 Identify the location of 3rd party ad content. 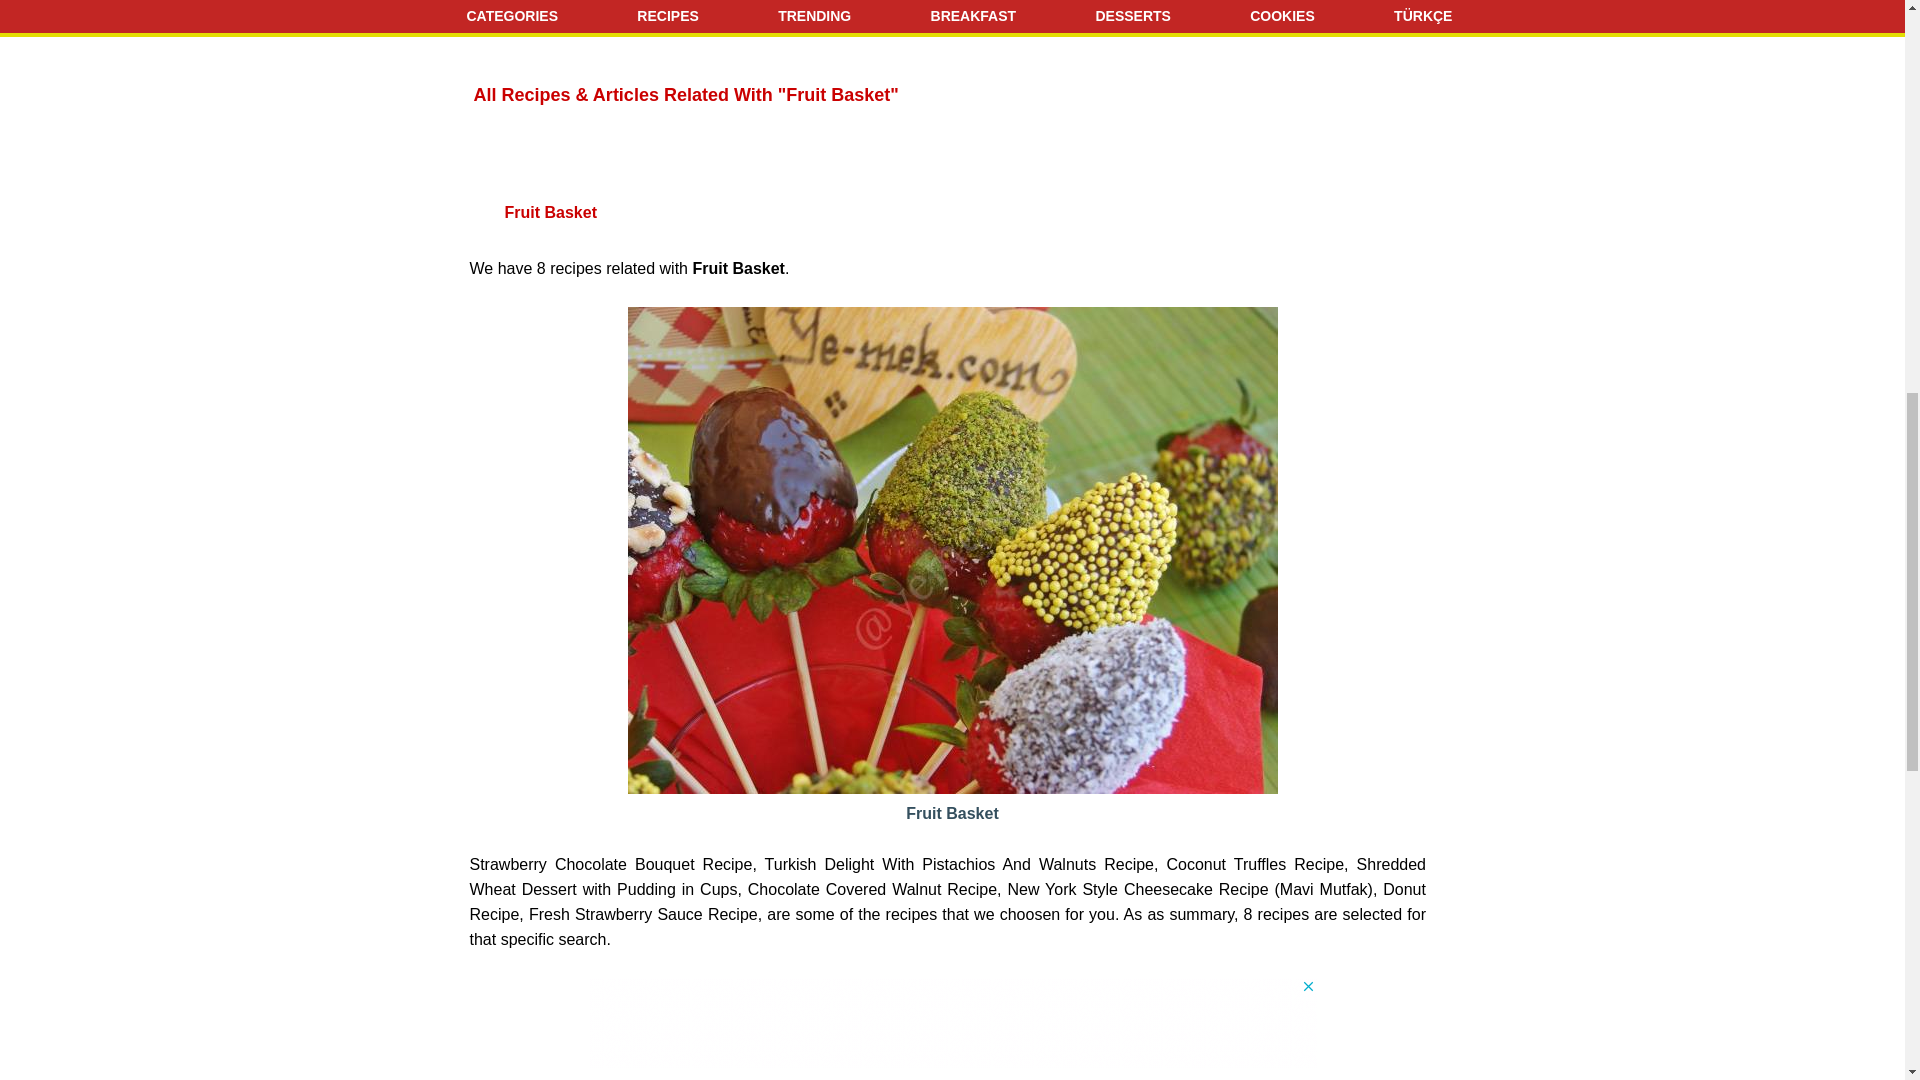
(951, 1023).